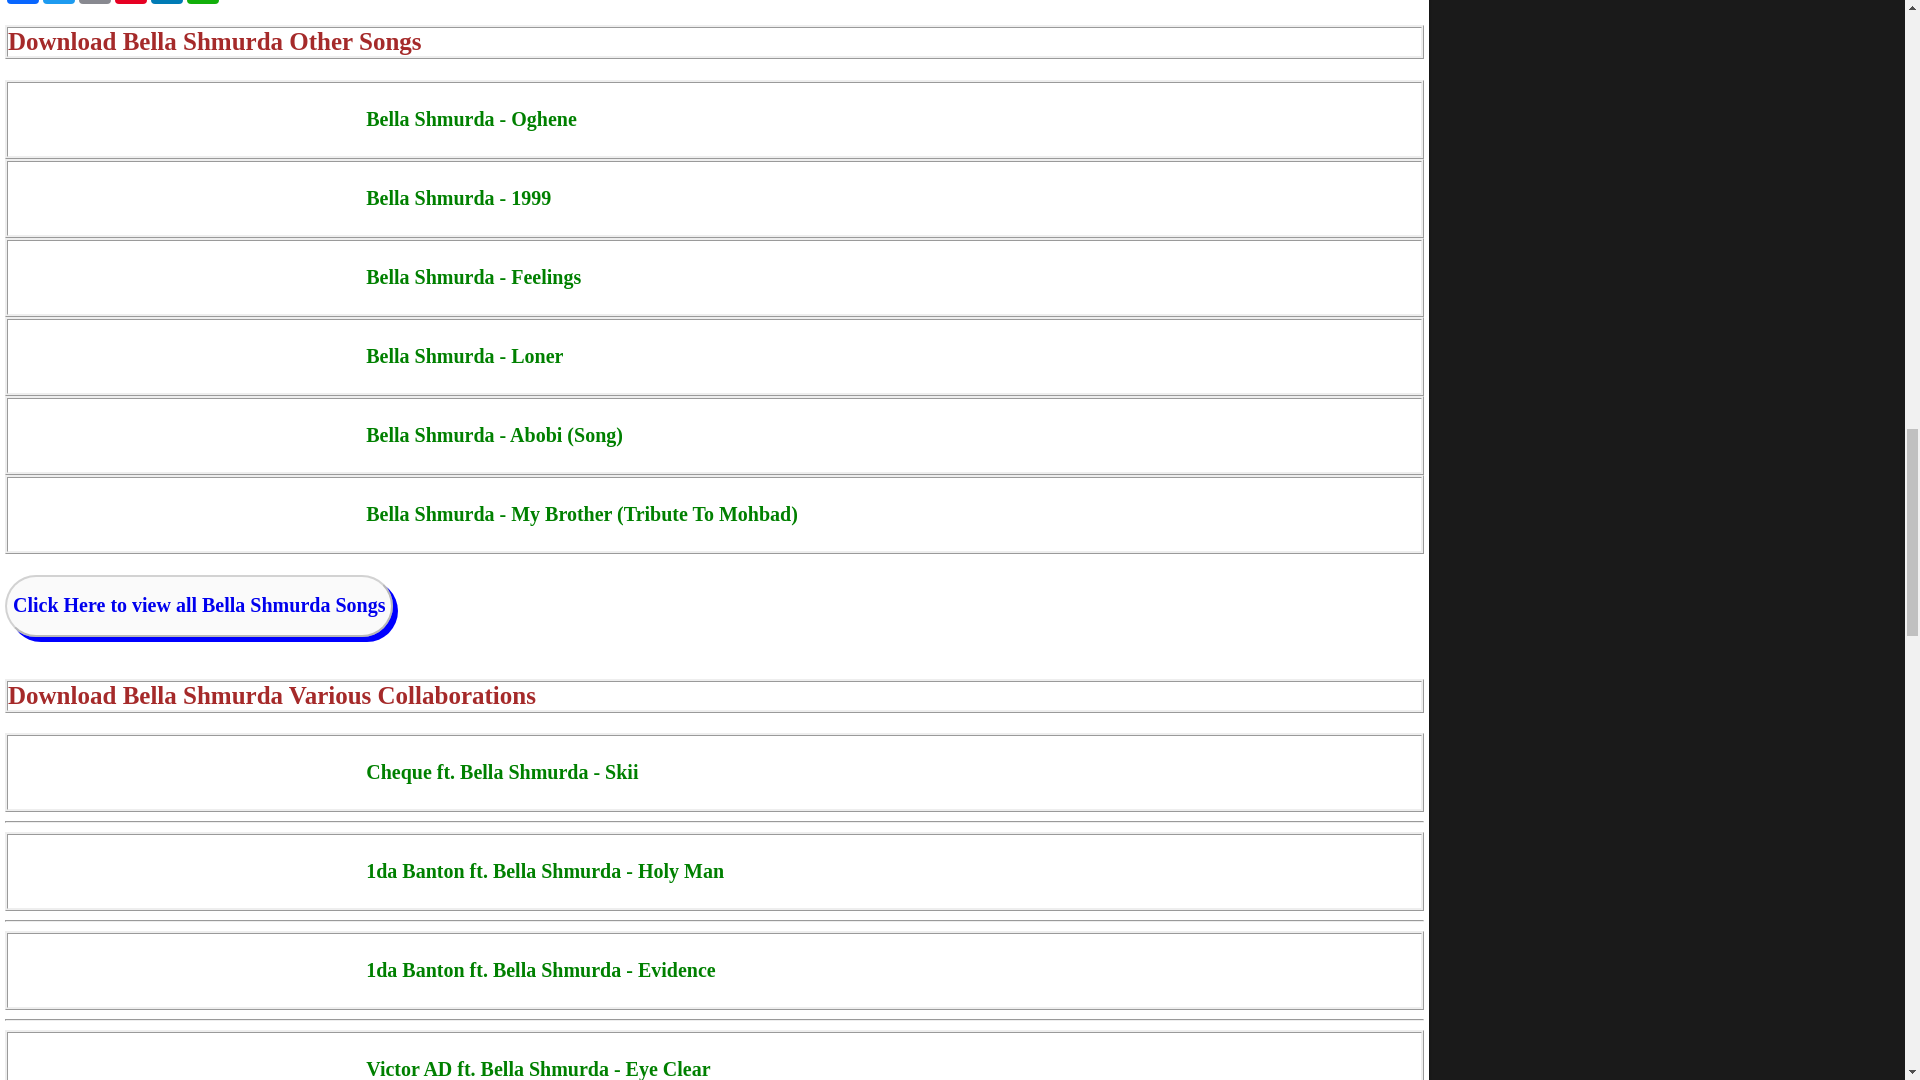  Describe the element at coordinates (94, 2) in the screenshot. I see `Email` at that location.